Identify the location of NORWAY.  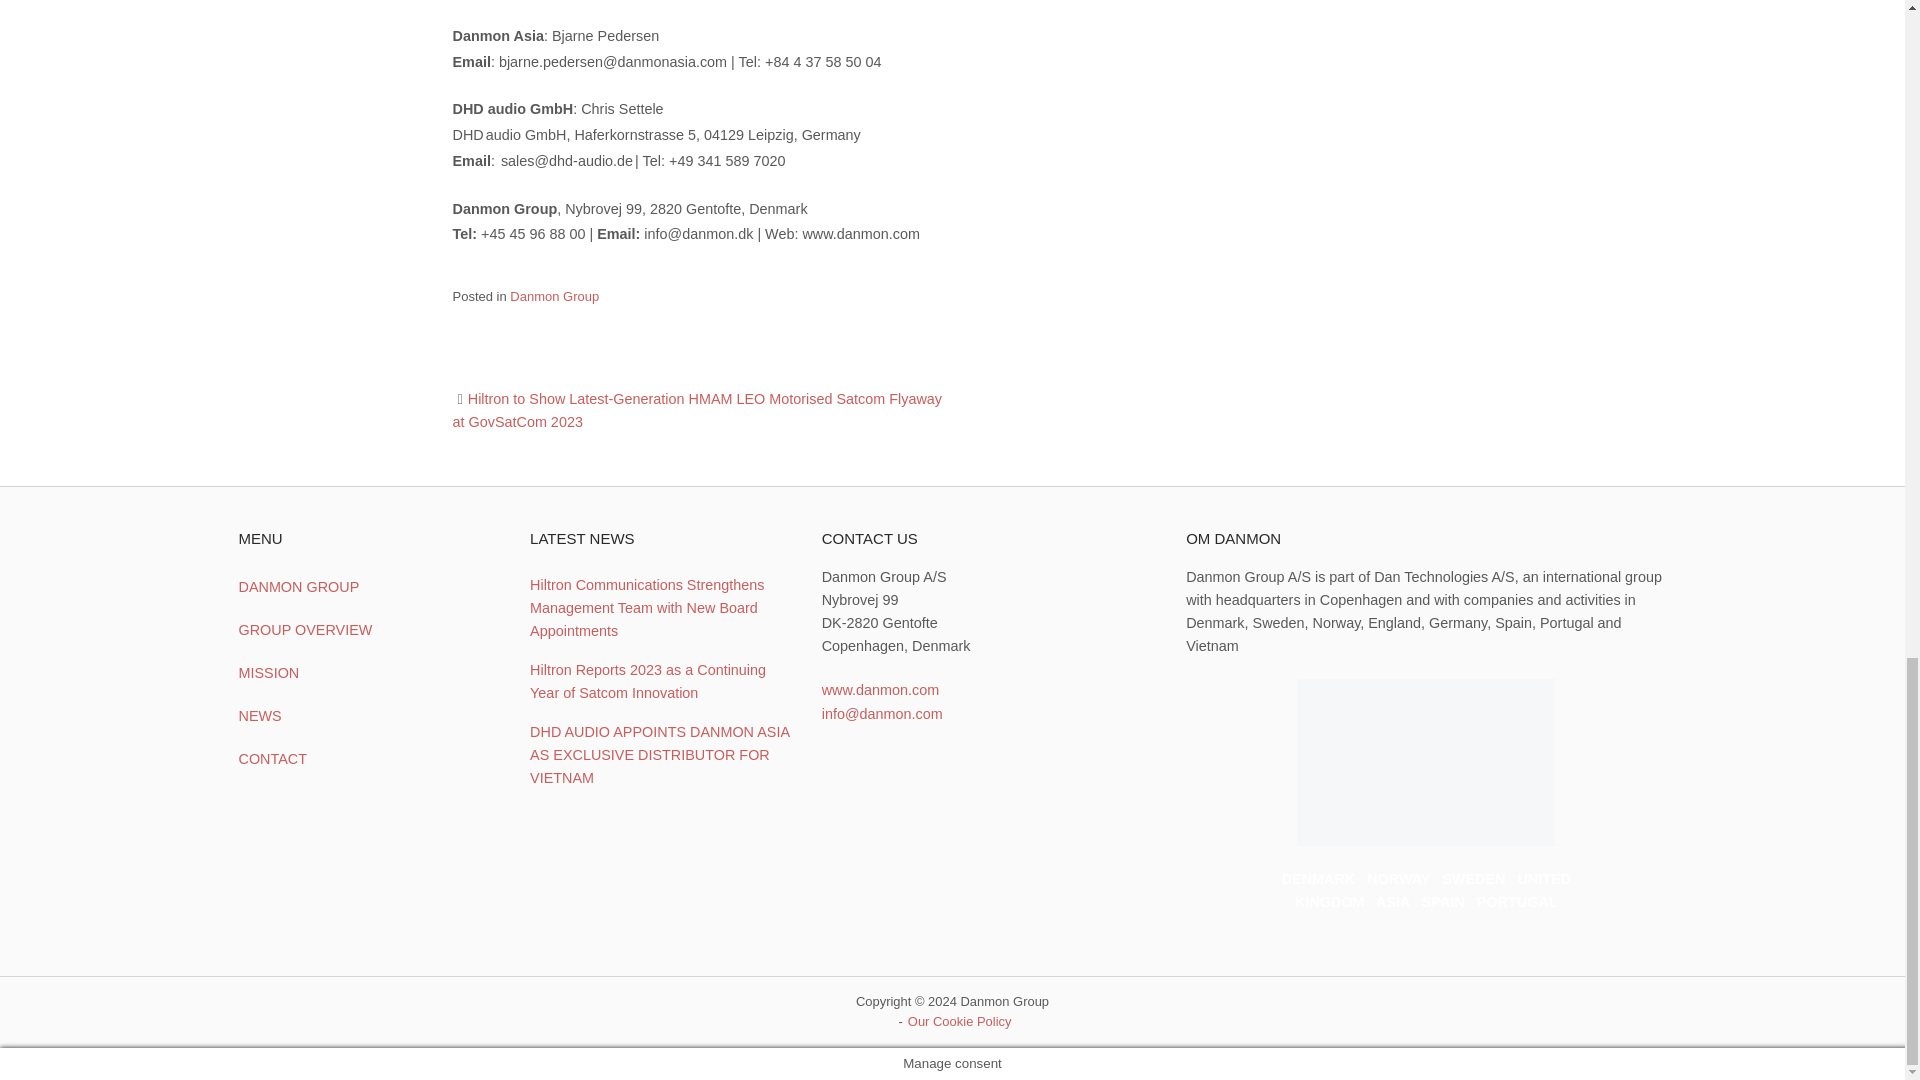
(1398, 878).